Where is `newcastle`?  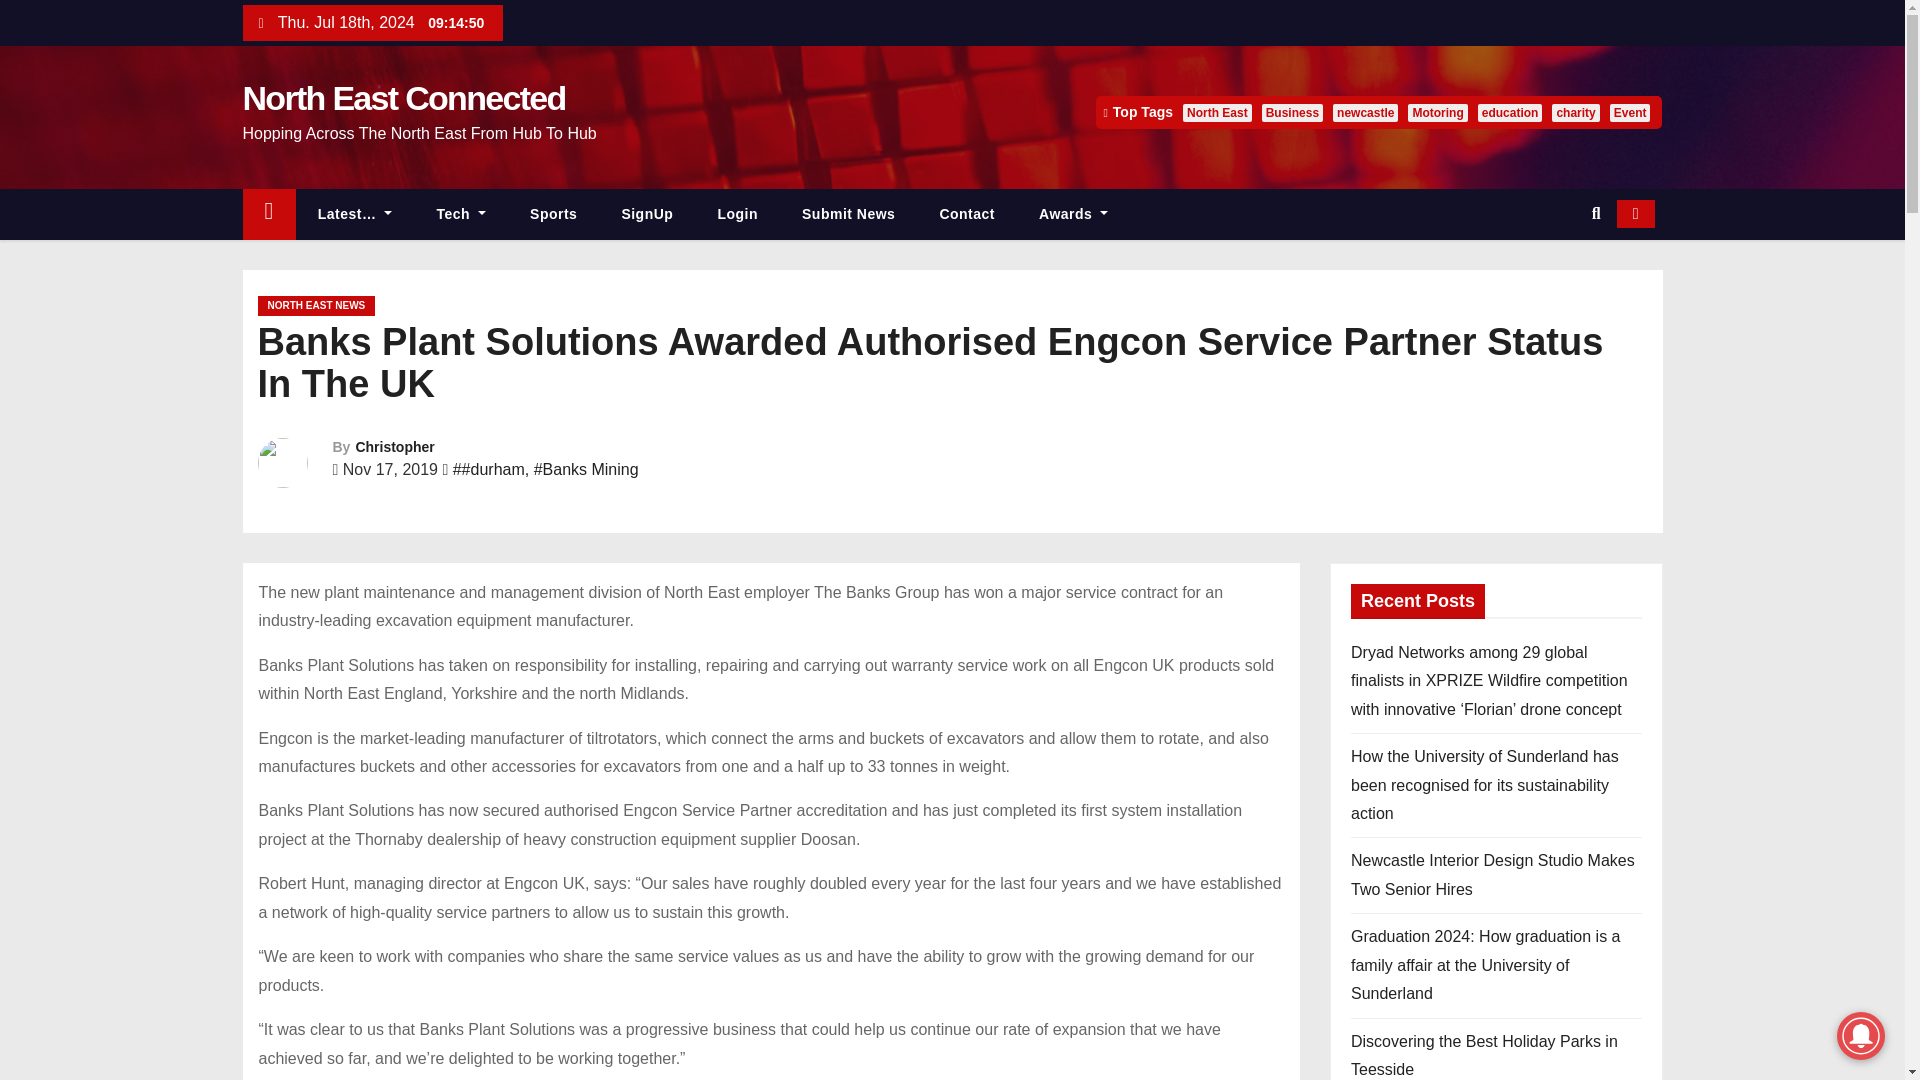
newcastle is located at coordinates (1364, 112).